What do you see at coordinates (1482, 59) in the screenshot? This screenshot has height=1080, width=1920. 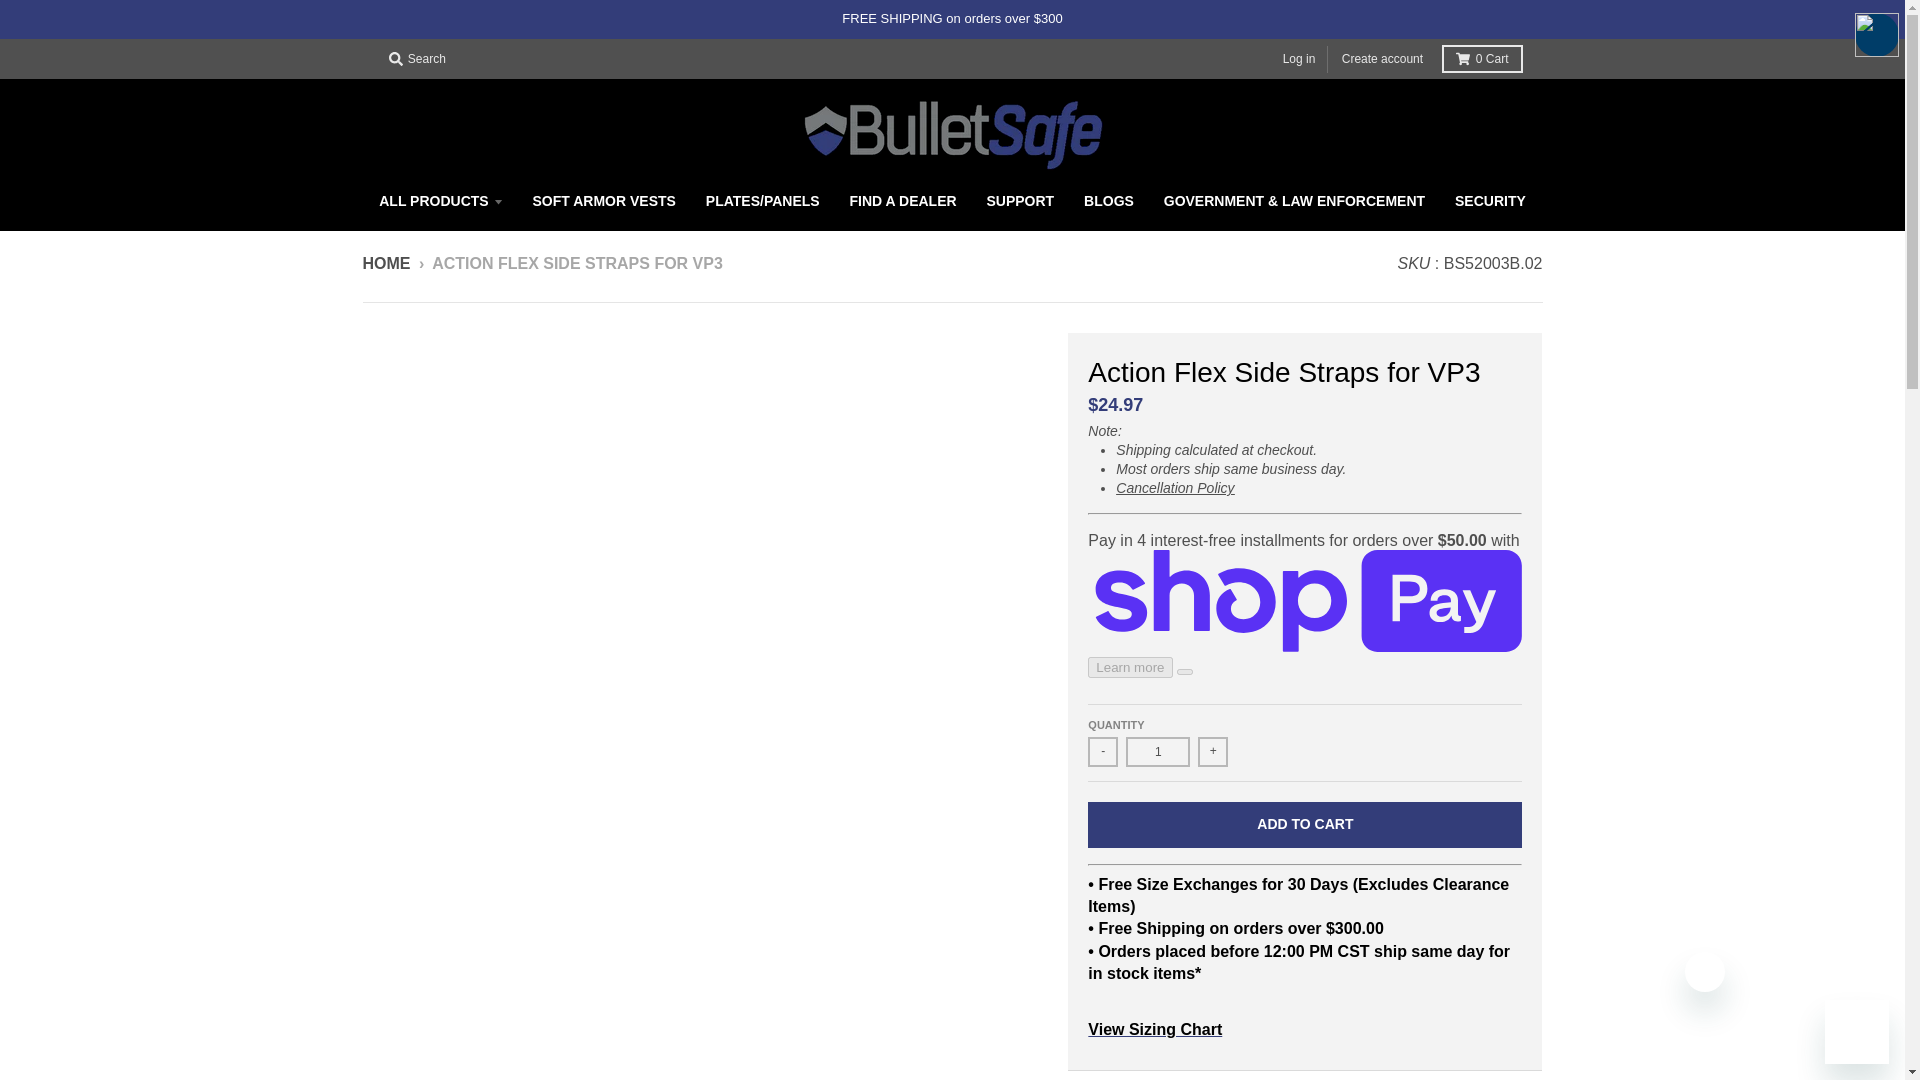 I see `0 Cart` at bounding box center [1482, 59].